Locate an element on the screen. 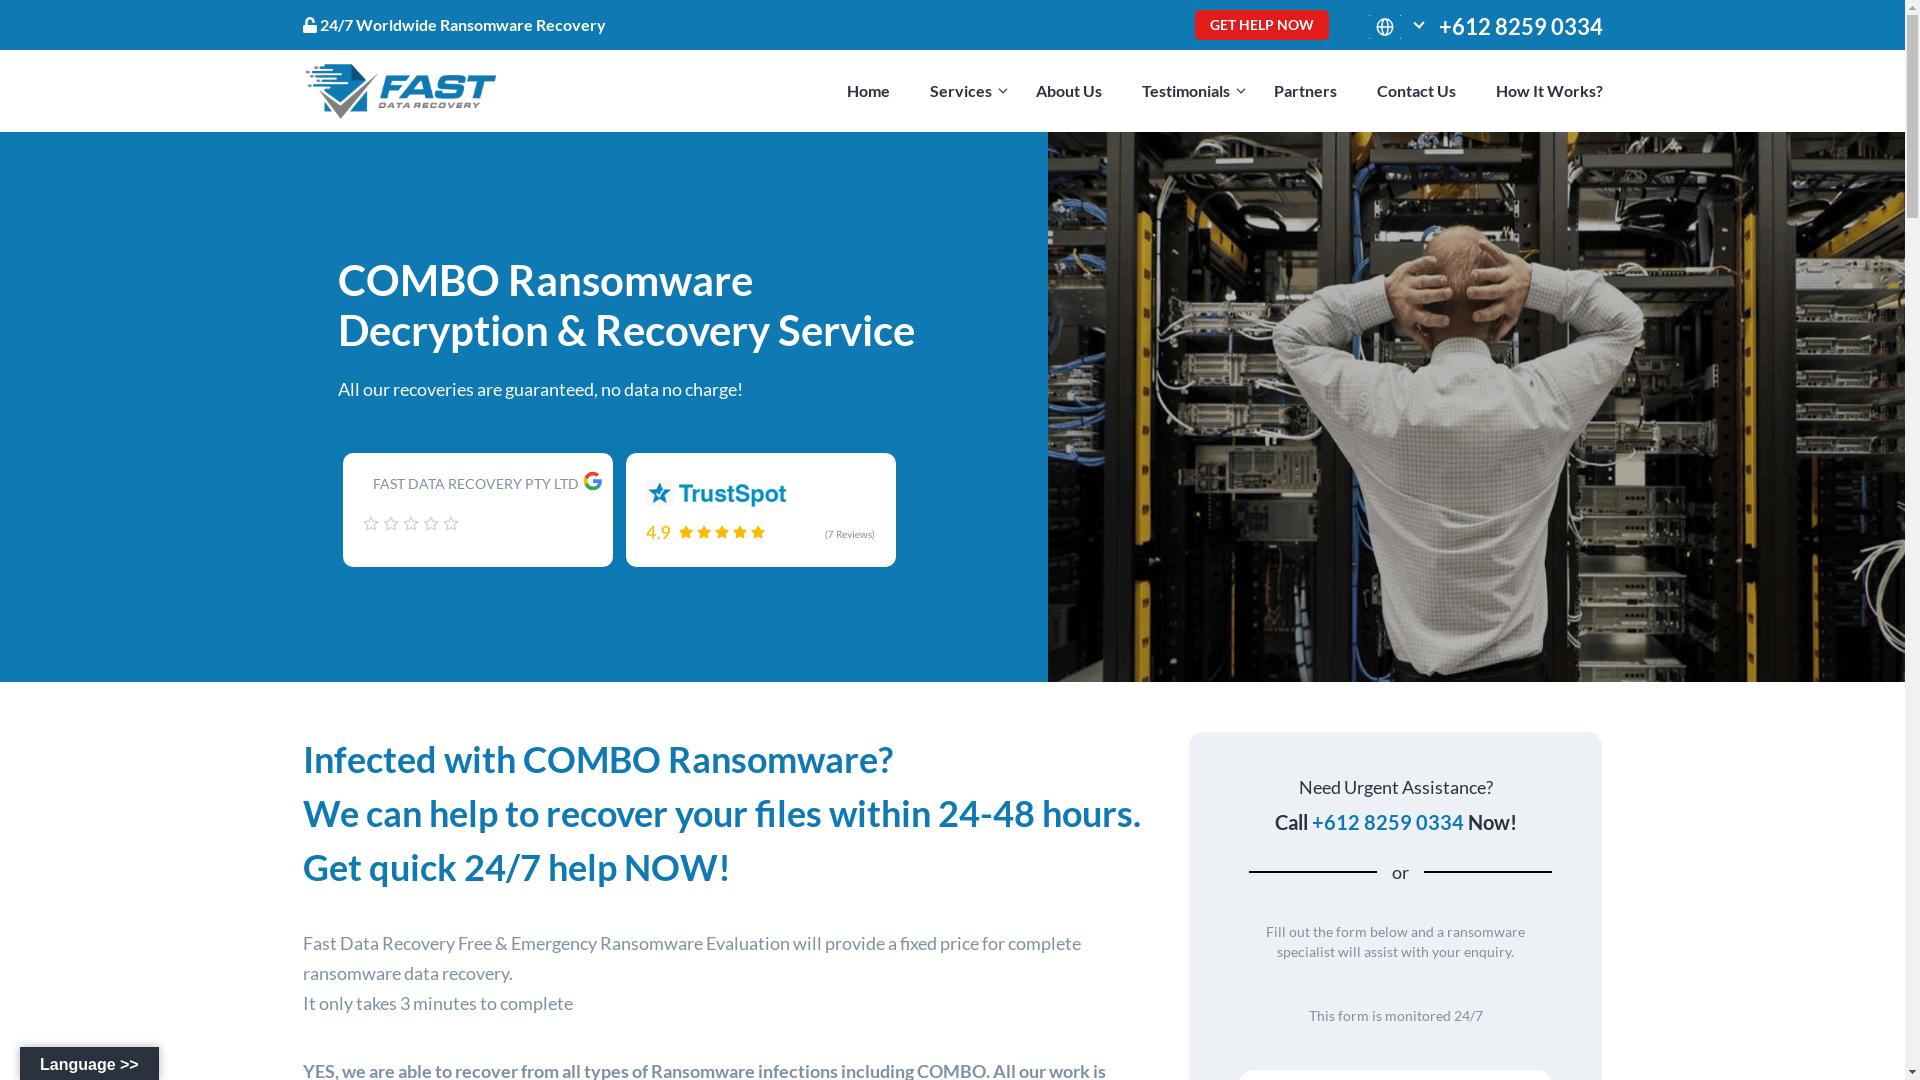  Contact Us is located at coordinates (1416, 91).